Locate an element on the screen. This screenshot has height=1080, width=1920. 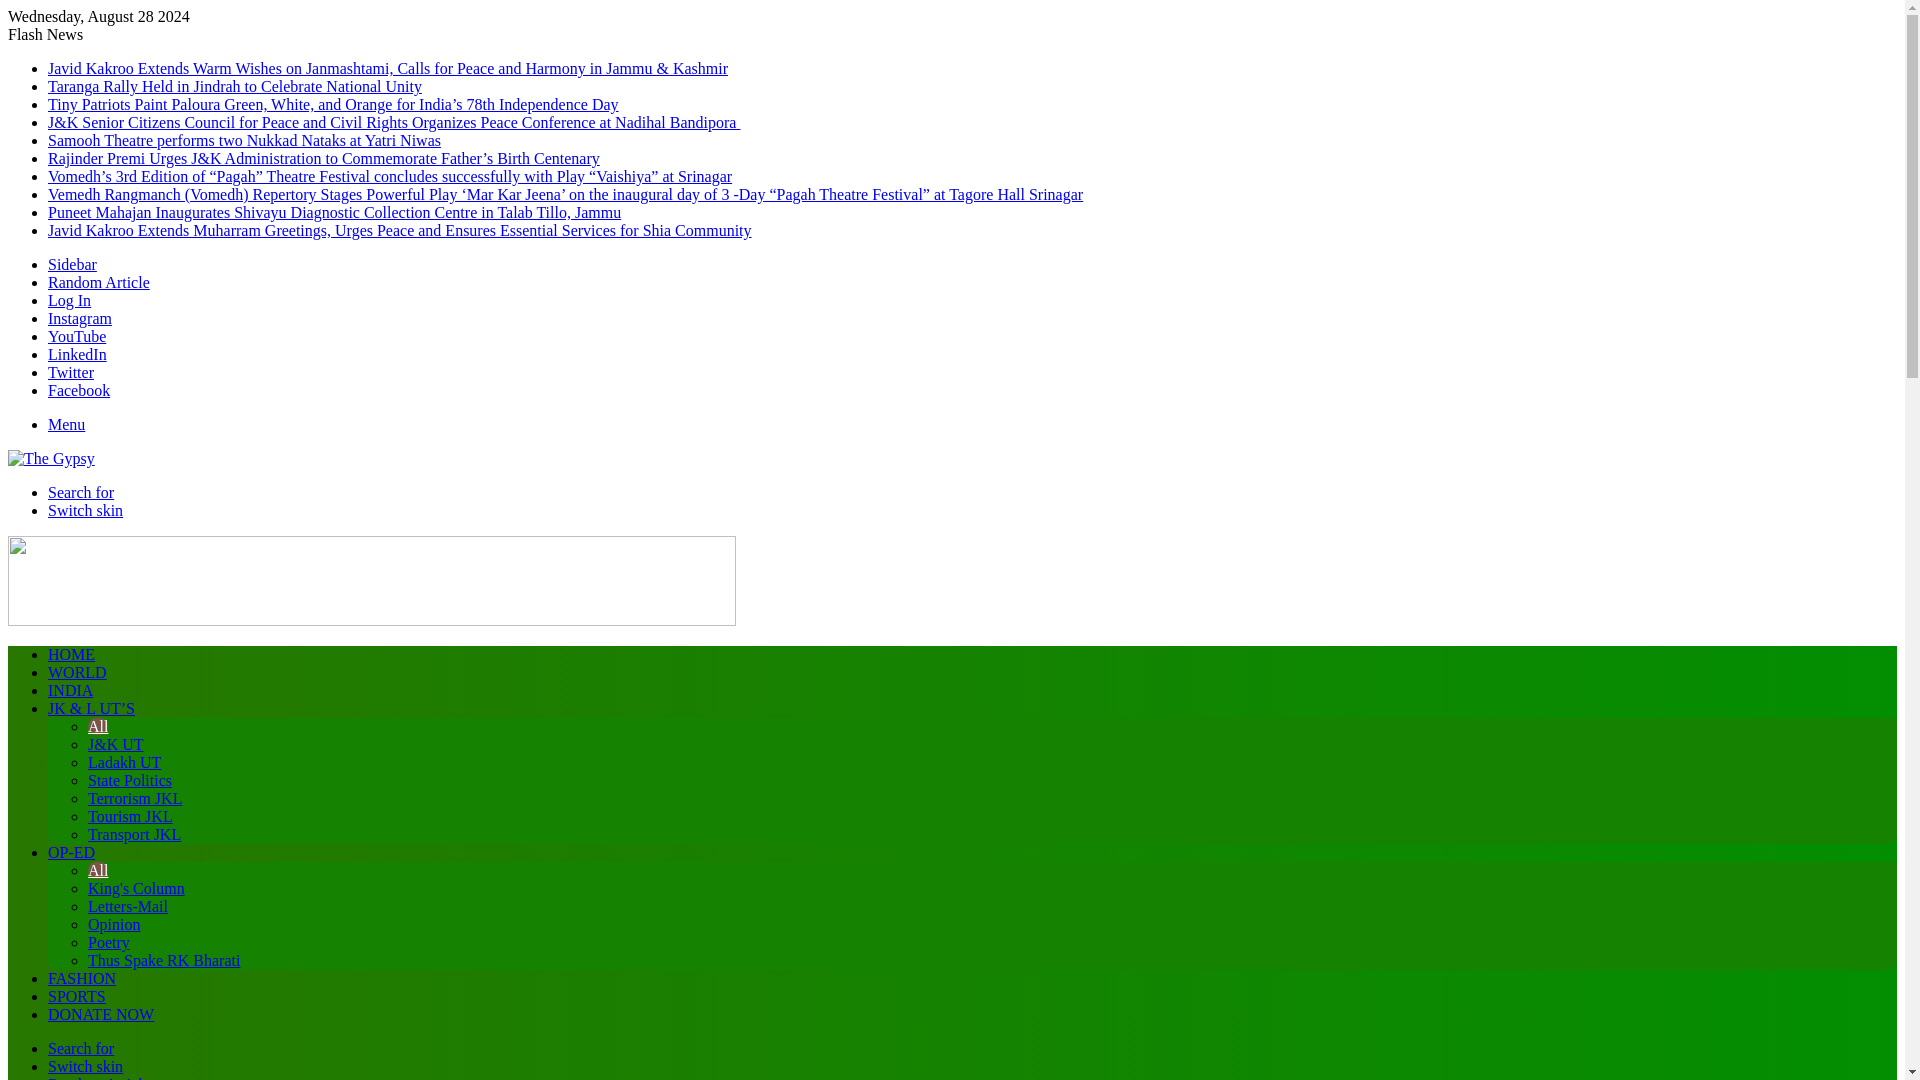
Taranga Rally Held in Jindrah to Celebrate National Unity is located at coordinates (235, 86).